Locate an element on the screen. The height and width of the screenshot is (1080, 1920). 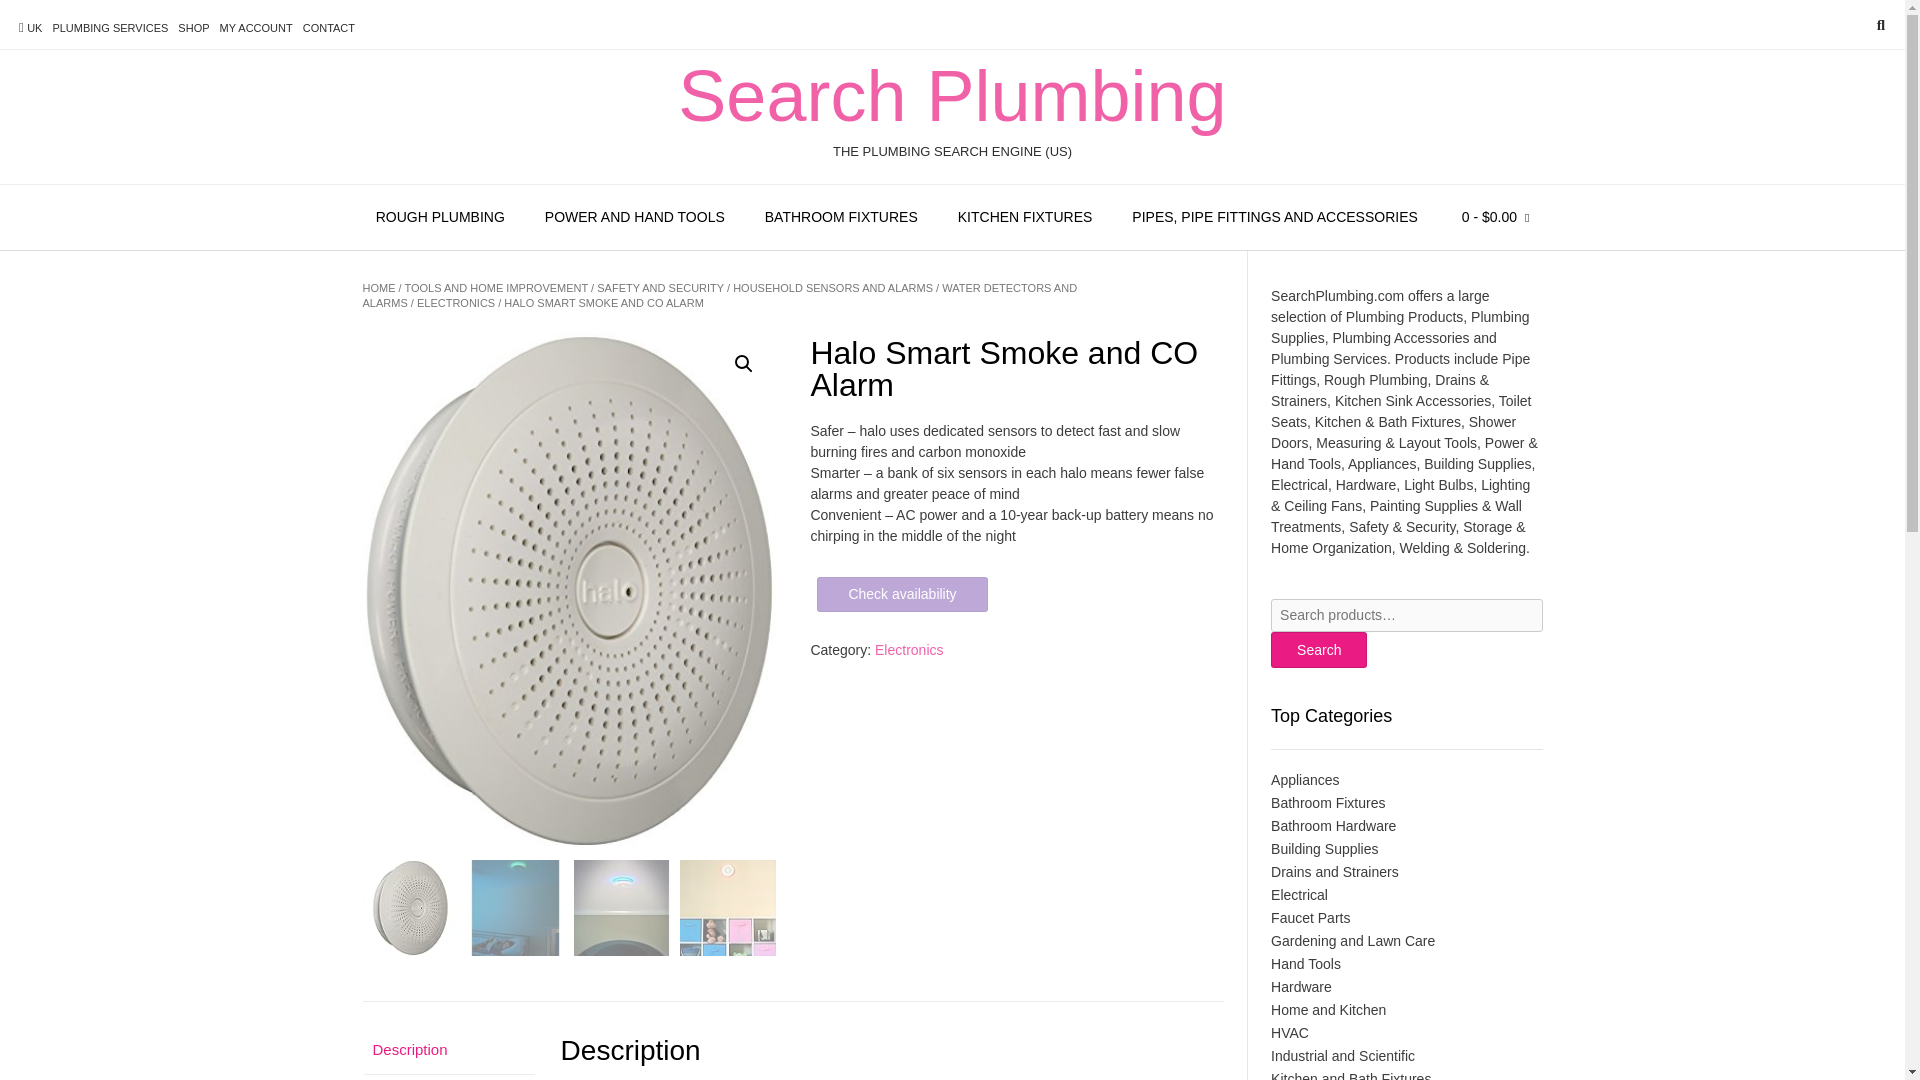
TOOLS AND HOME IMPROVEMENT is located at coordinates (495, 287).